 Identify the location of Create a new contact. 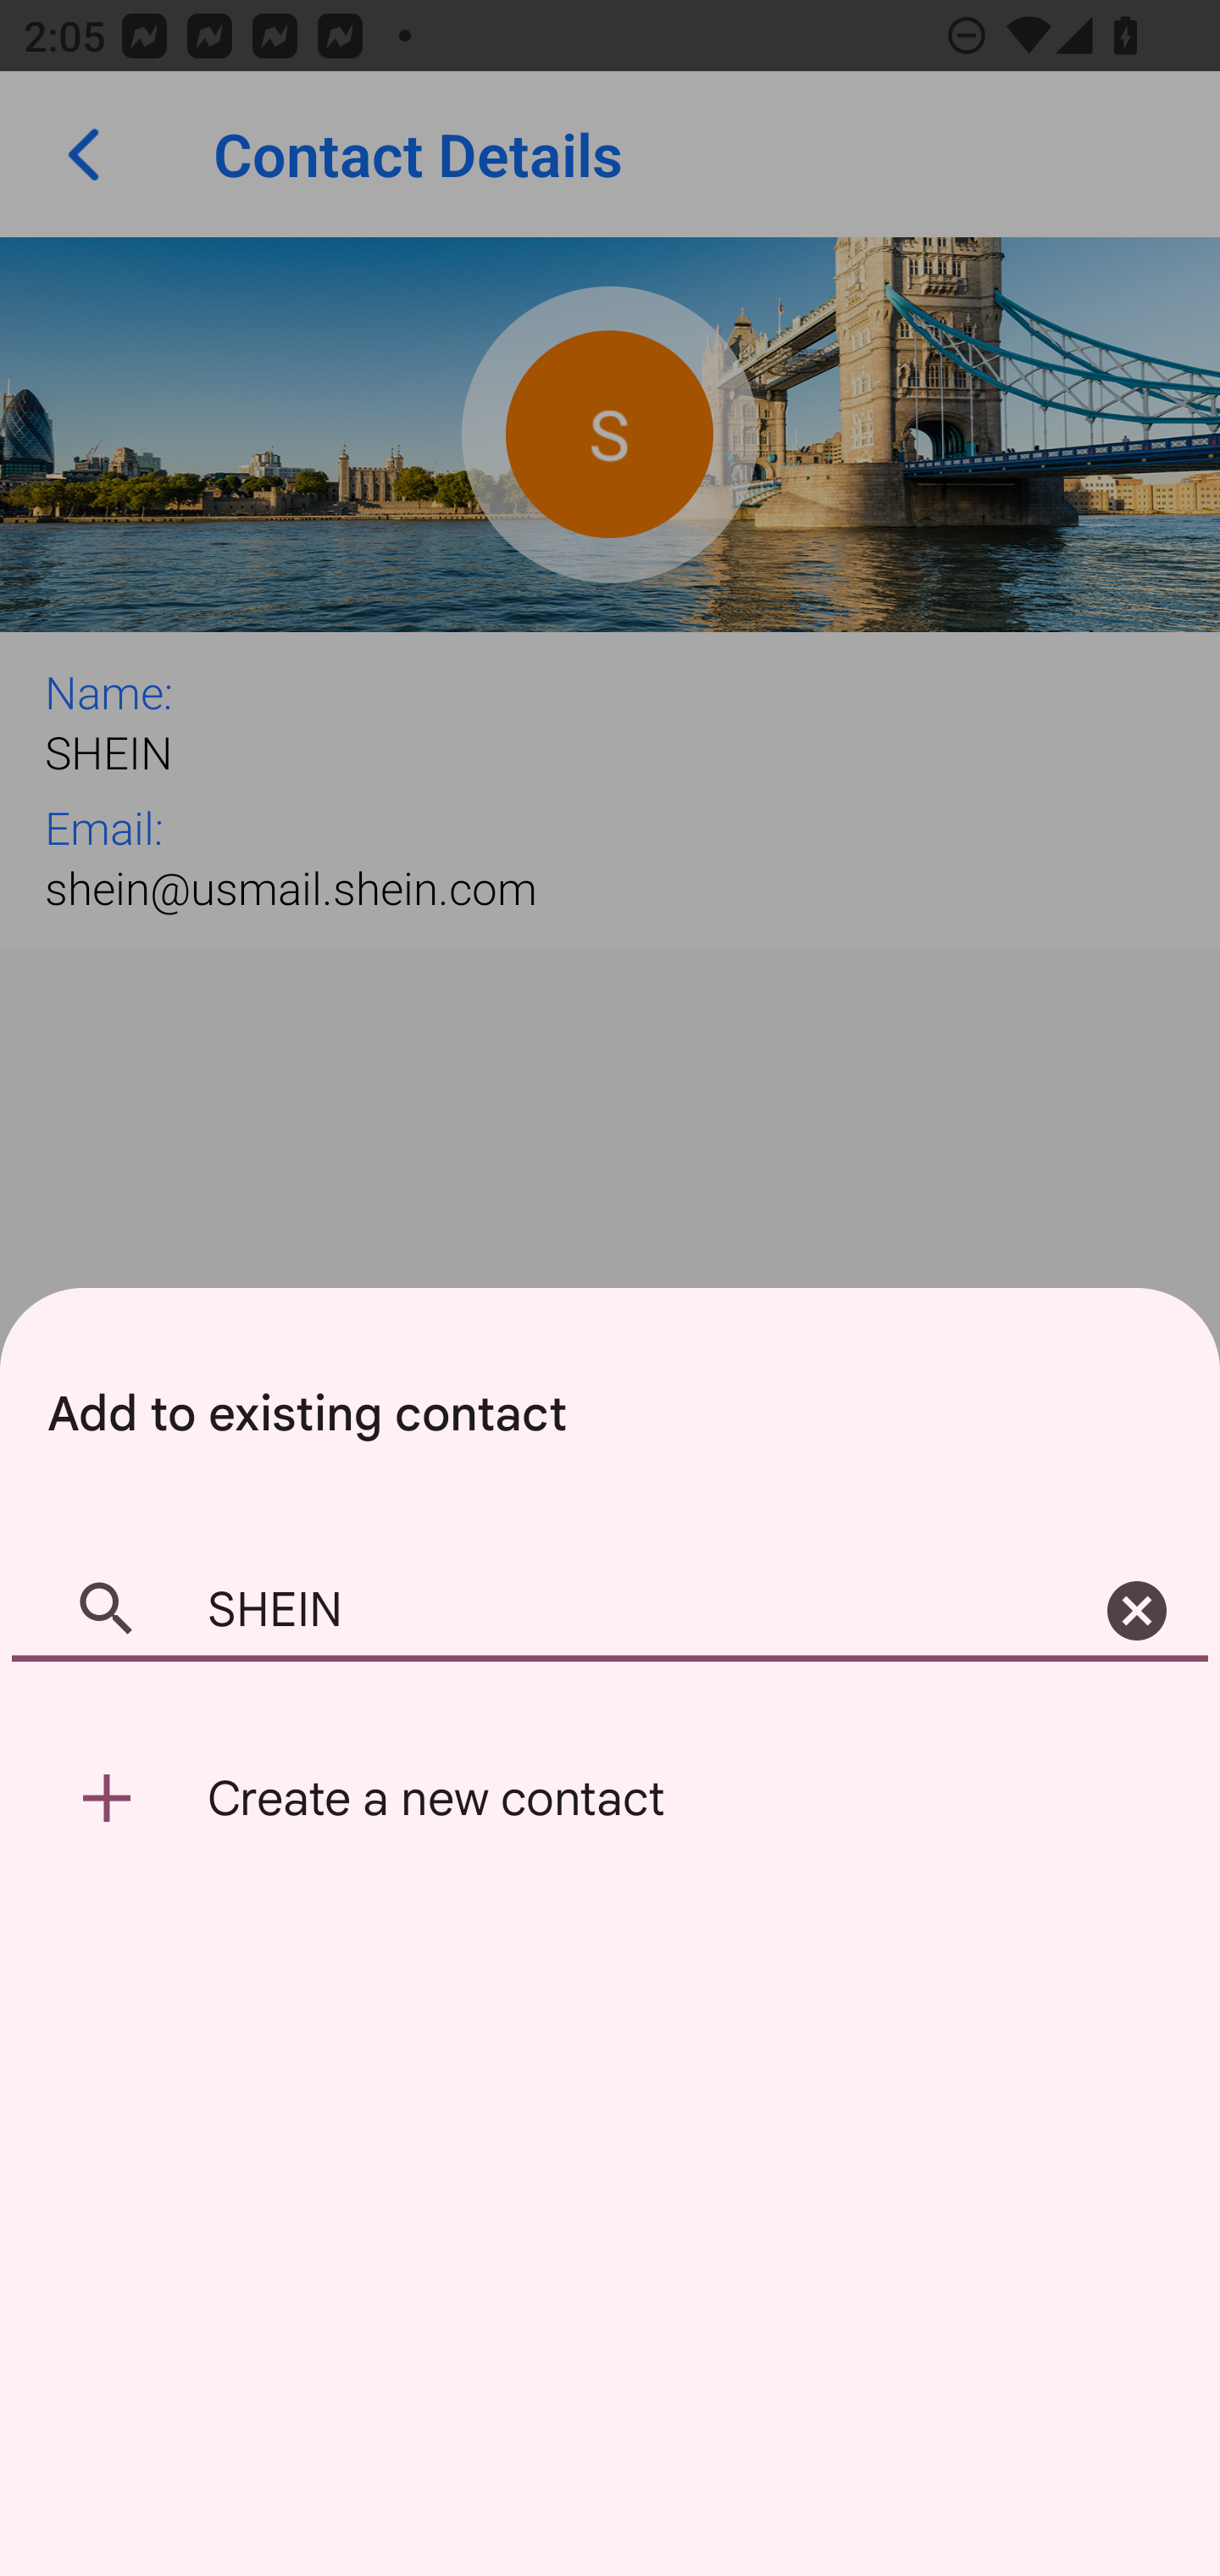
(610, 1798).